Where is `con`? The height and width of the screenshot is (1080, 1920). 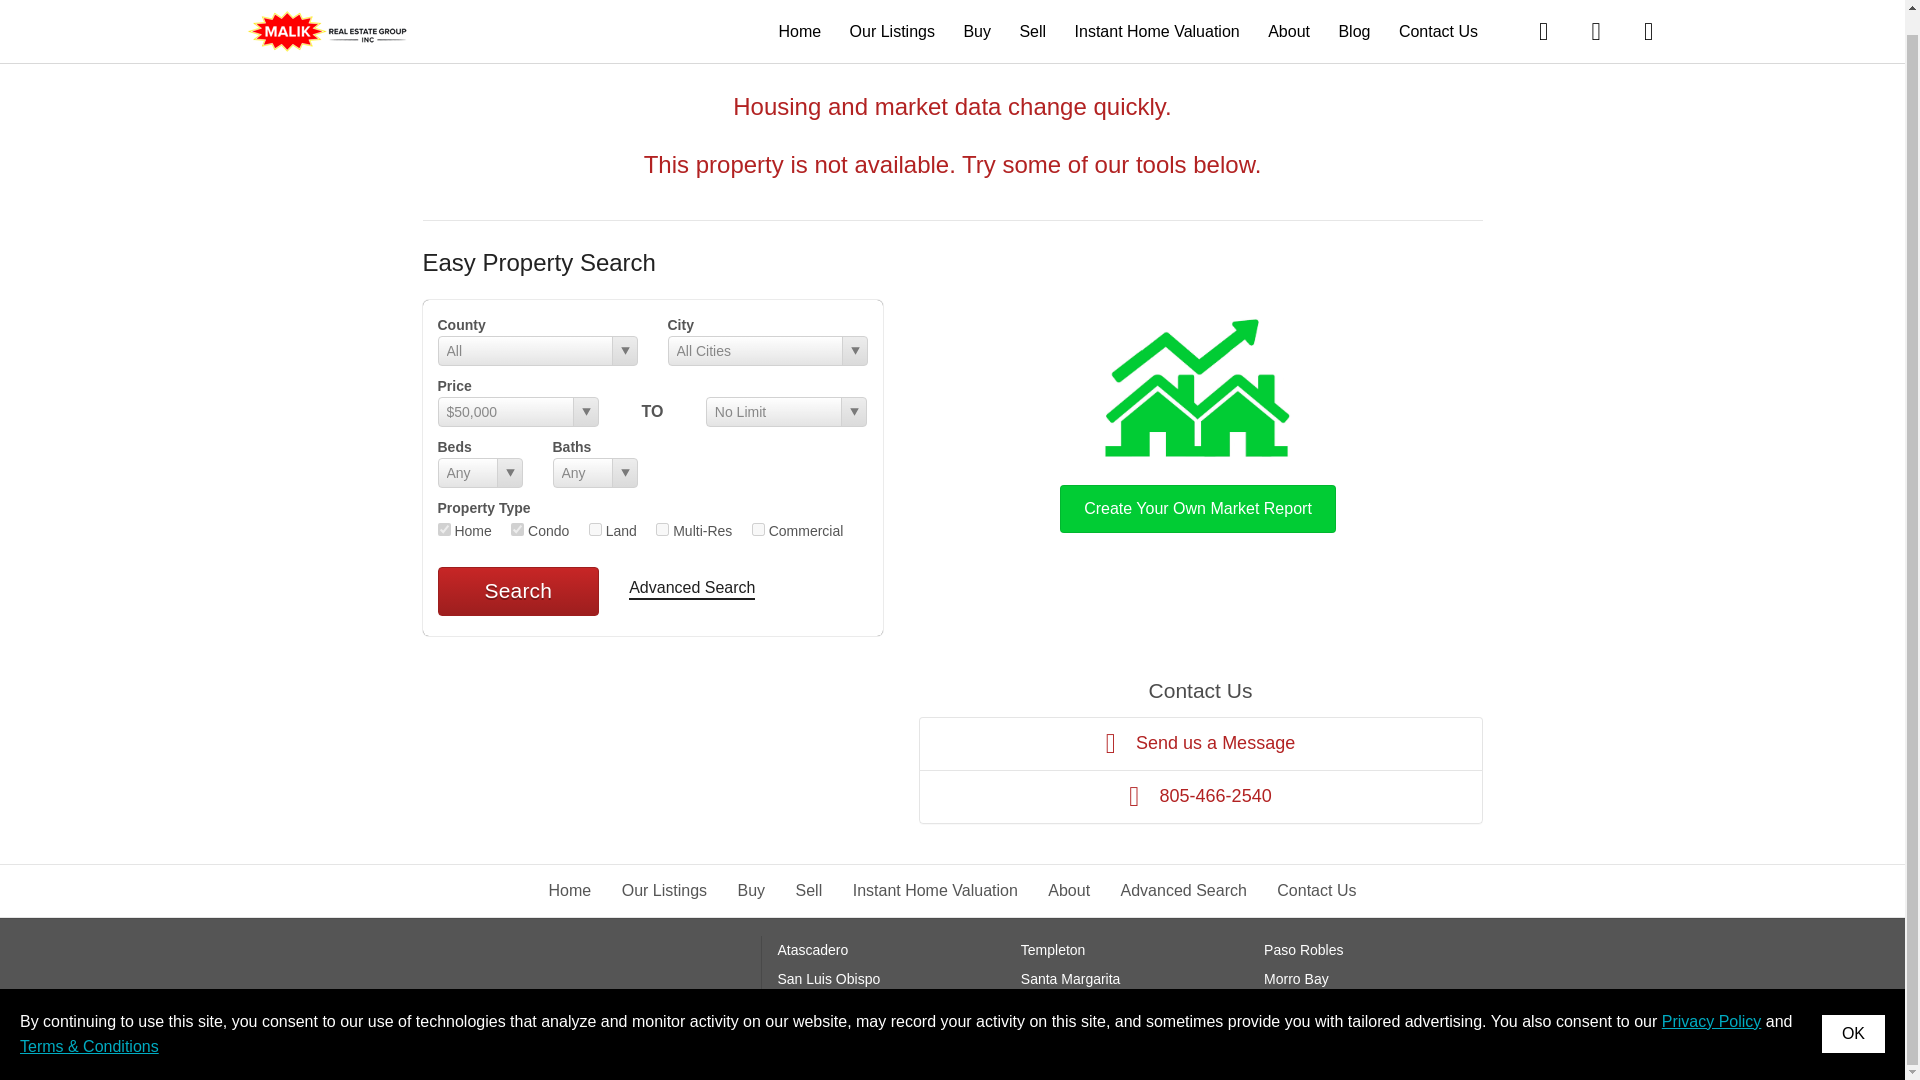
con is located at coordinates (517, 528).